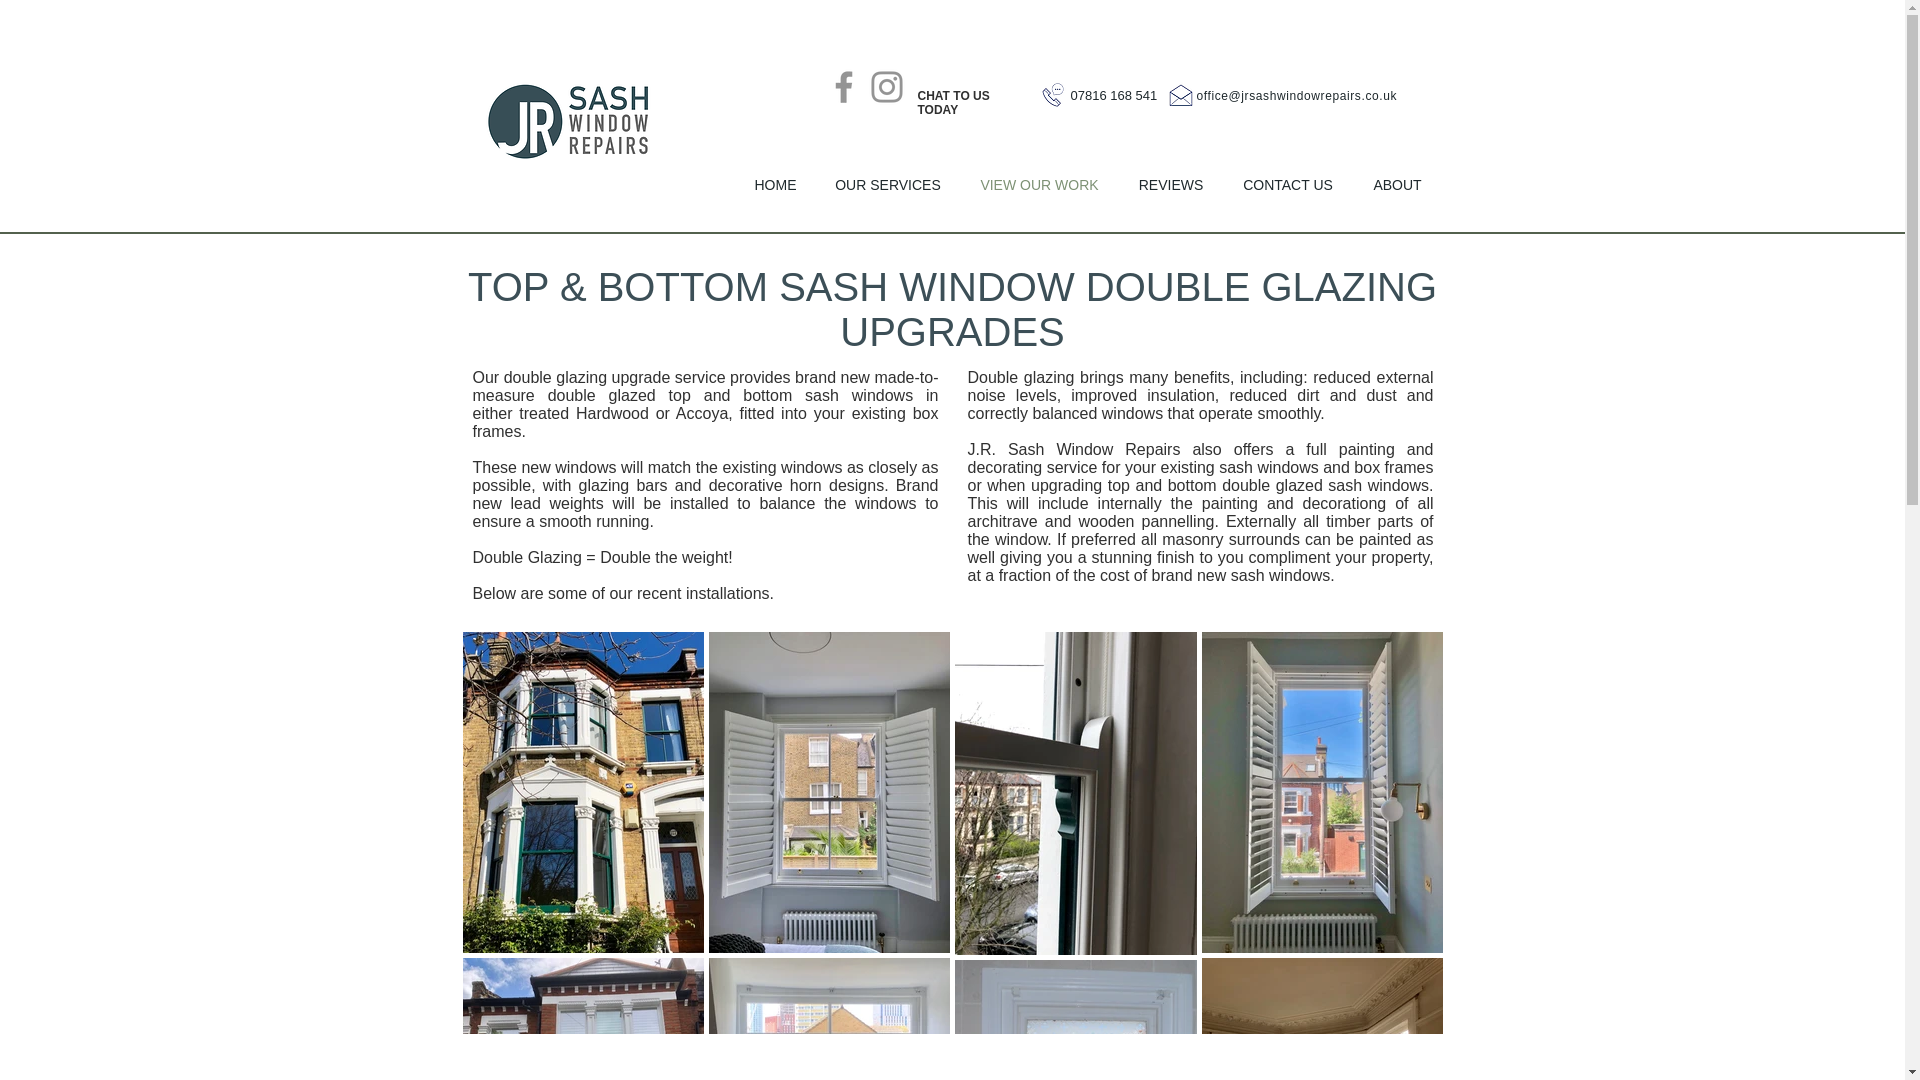  I want to click on 07816 168 541, so click(1113, 94).